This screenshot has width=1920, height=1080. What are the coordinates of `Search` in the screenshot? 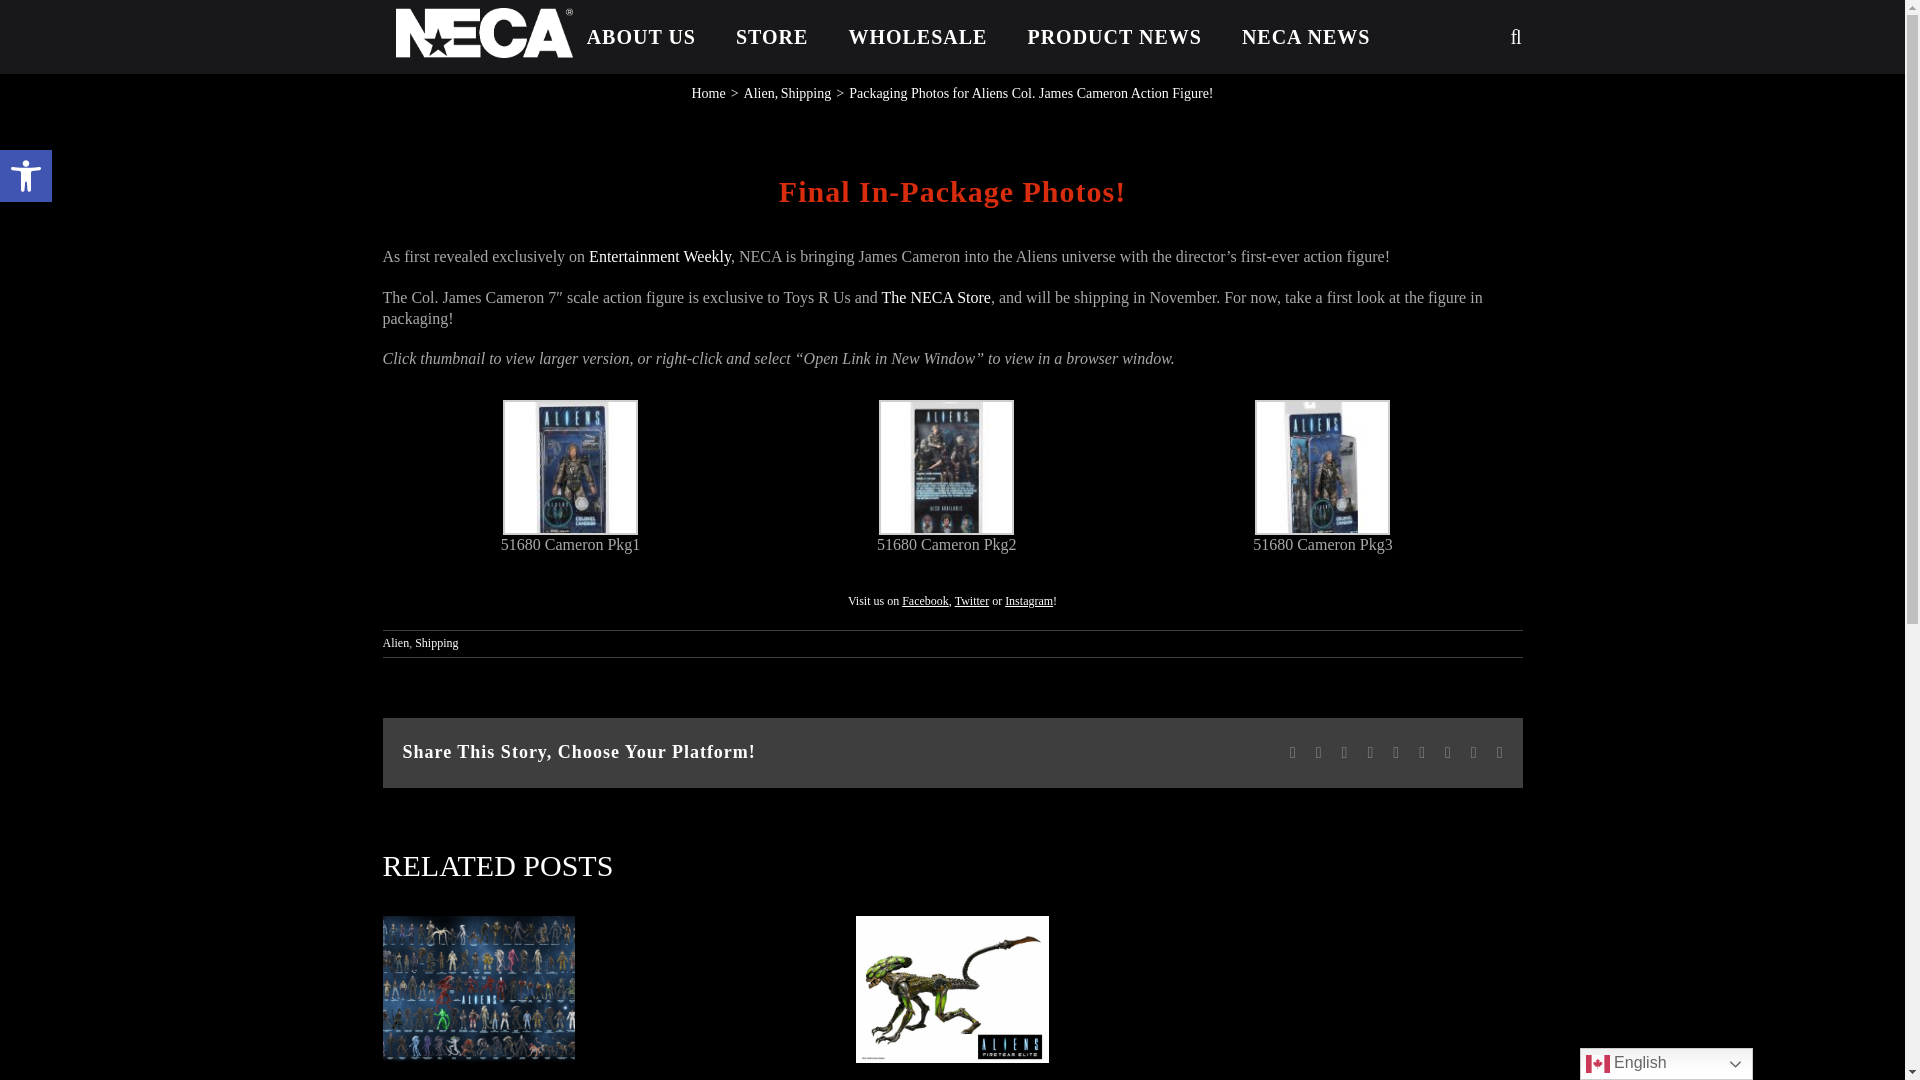 It's located at (1466, 37).